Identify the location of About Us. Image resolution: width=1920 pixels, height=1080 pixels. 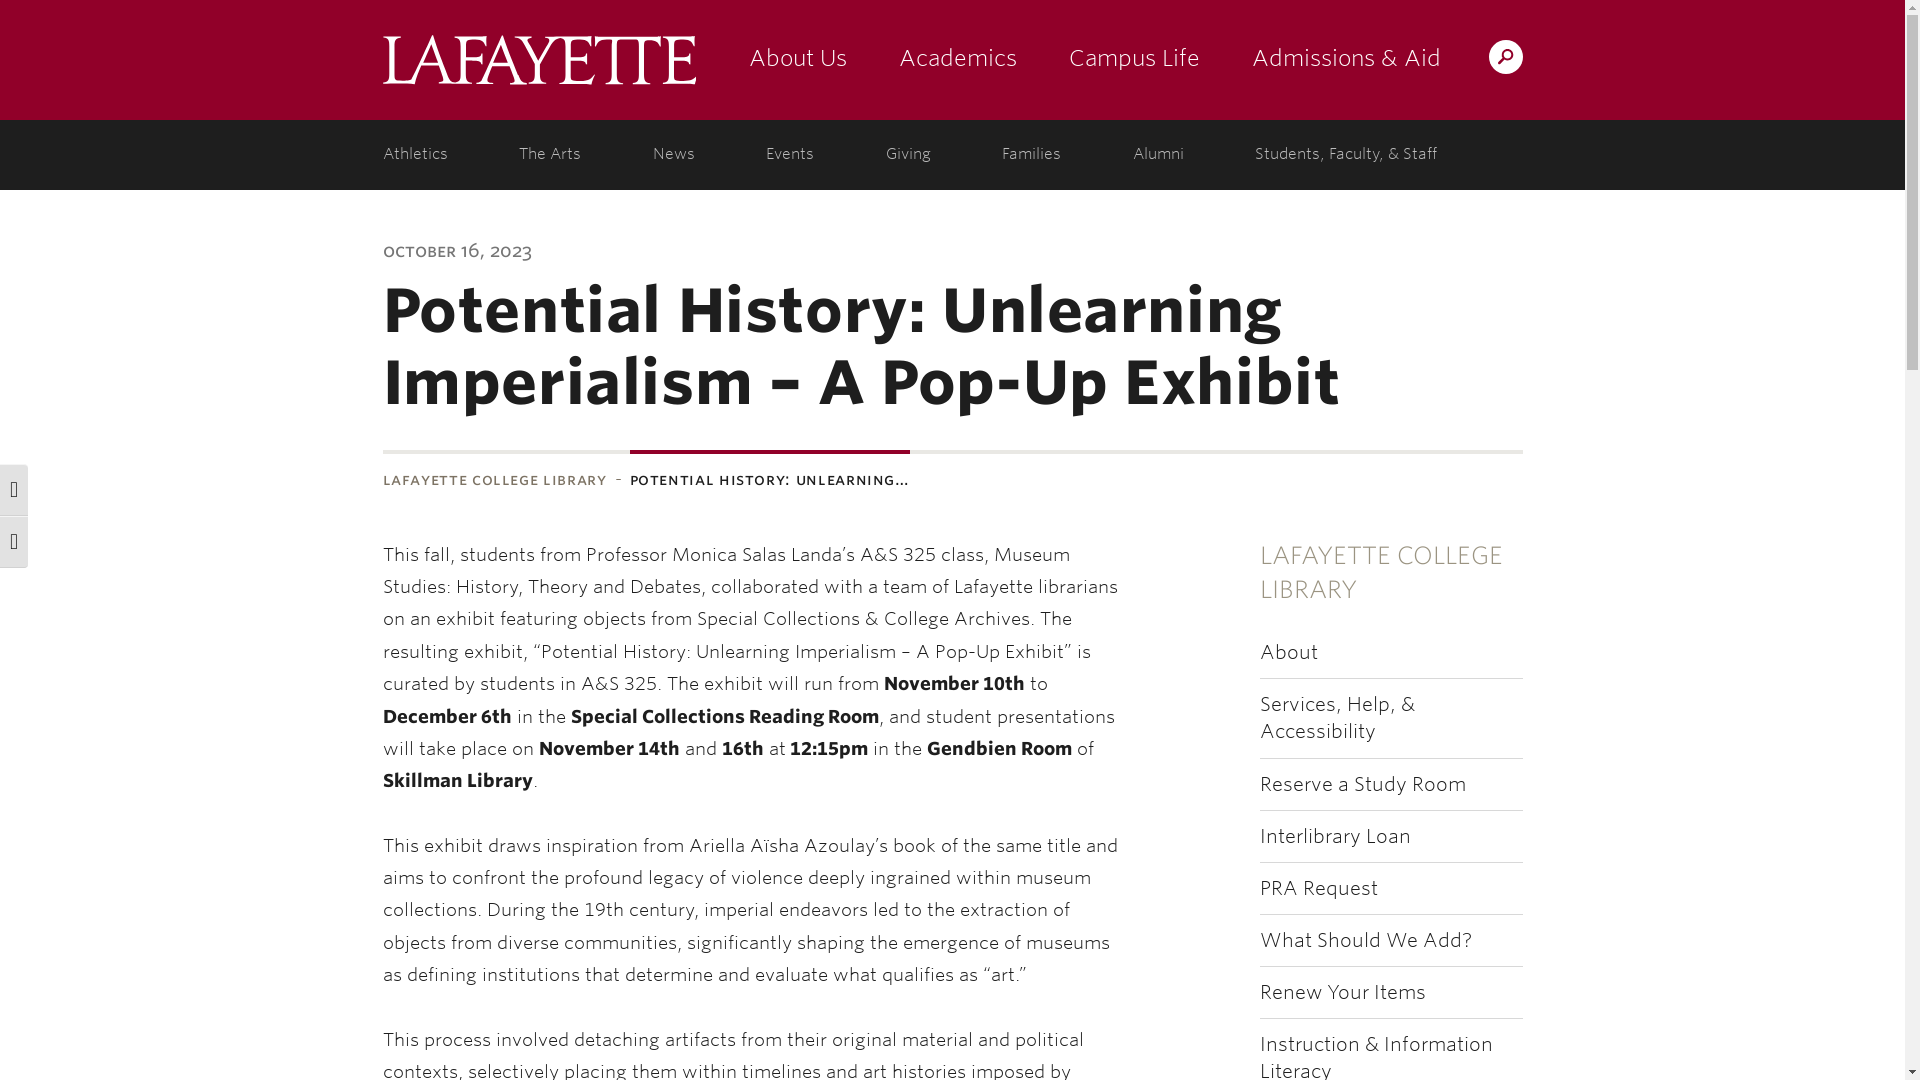
(796, 60).